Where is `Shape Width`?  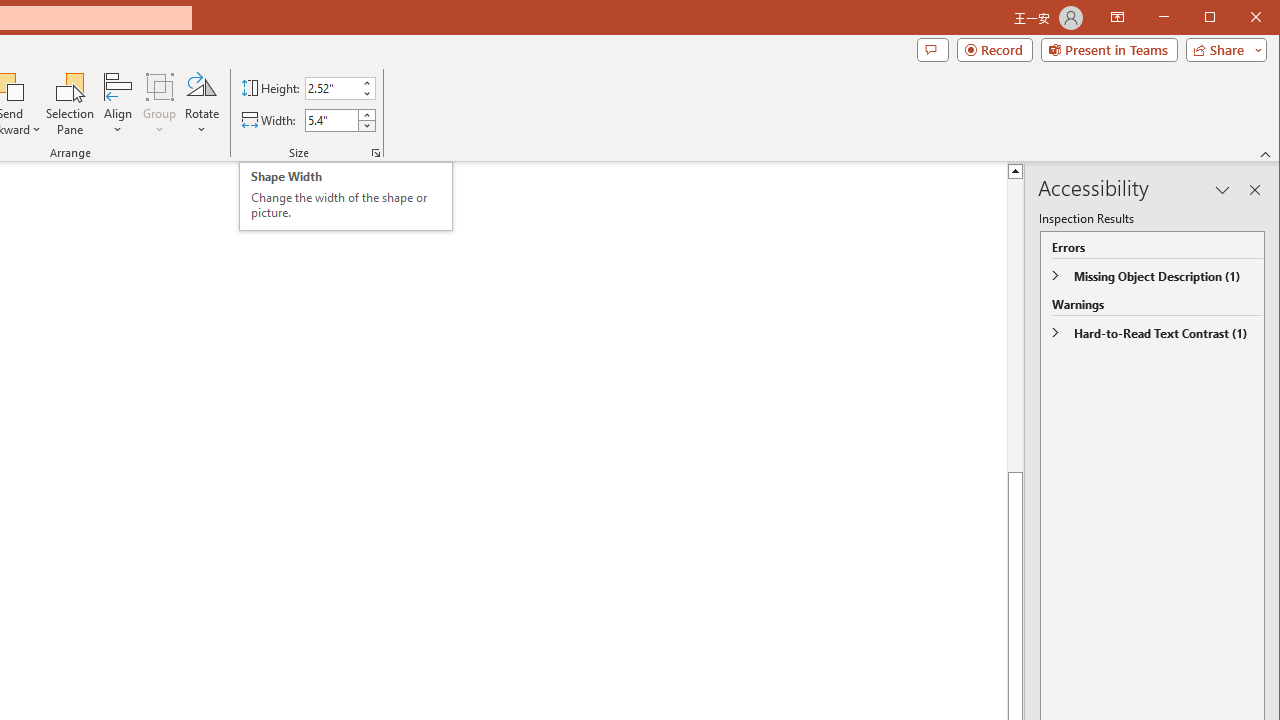
Shape Width is located at coordinates (332, 120).